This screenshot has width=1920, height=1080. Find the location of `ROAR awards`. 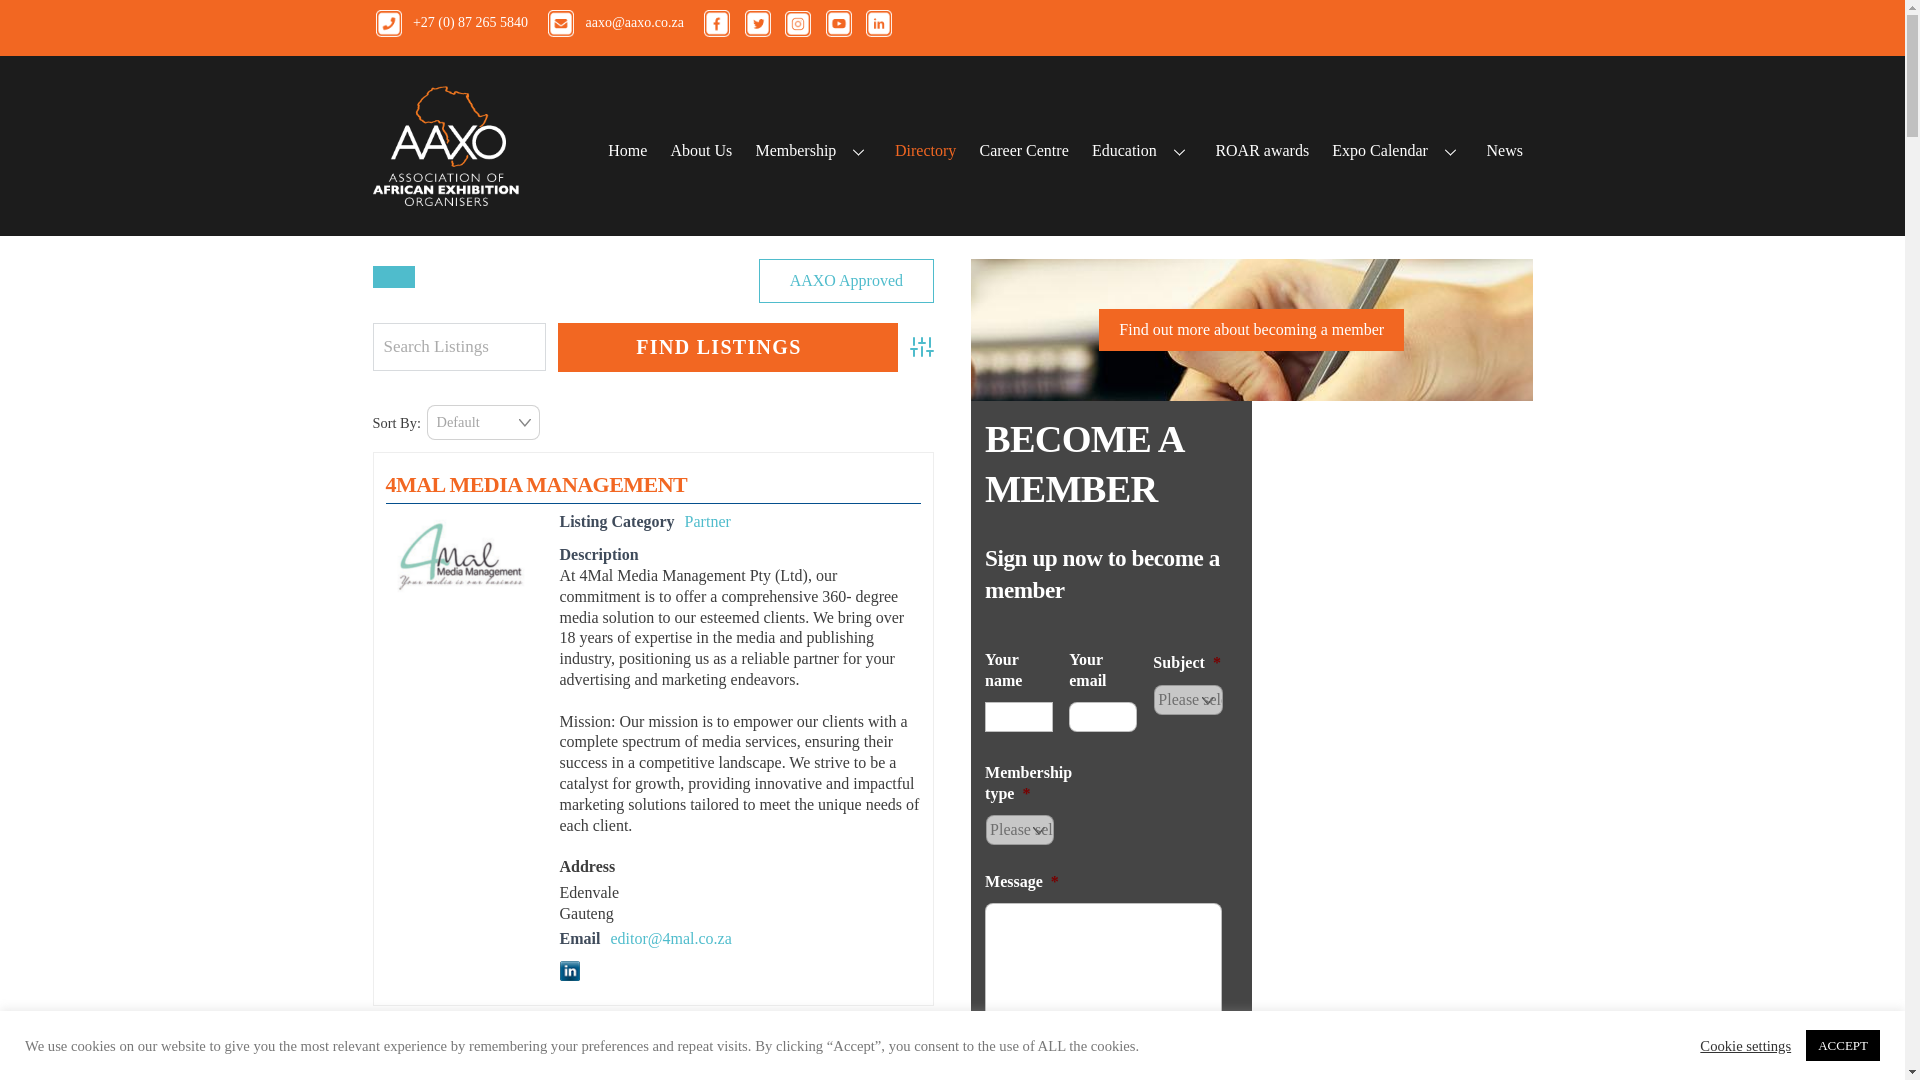

ROAR awards is located at coordinates (1262, 150).